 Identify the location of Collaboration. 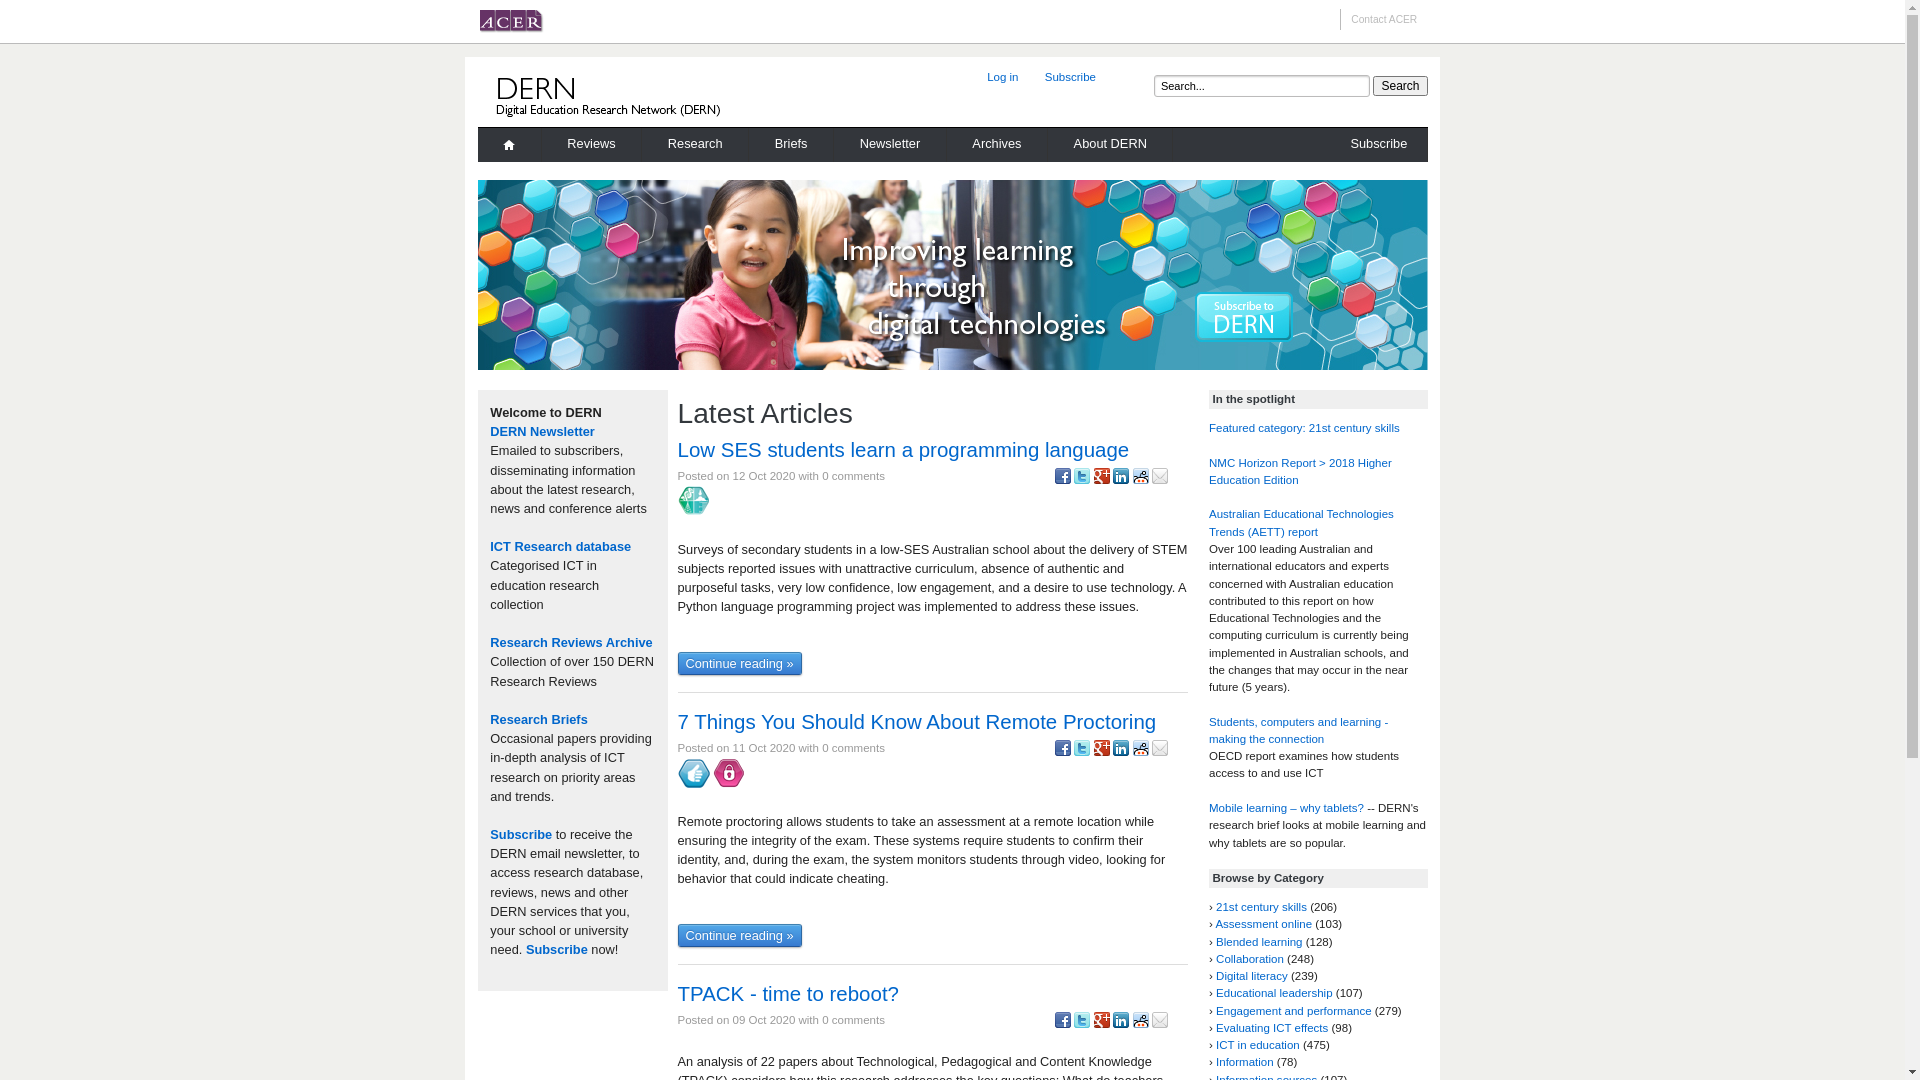
(1250, 959).